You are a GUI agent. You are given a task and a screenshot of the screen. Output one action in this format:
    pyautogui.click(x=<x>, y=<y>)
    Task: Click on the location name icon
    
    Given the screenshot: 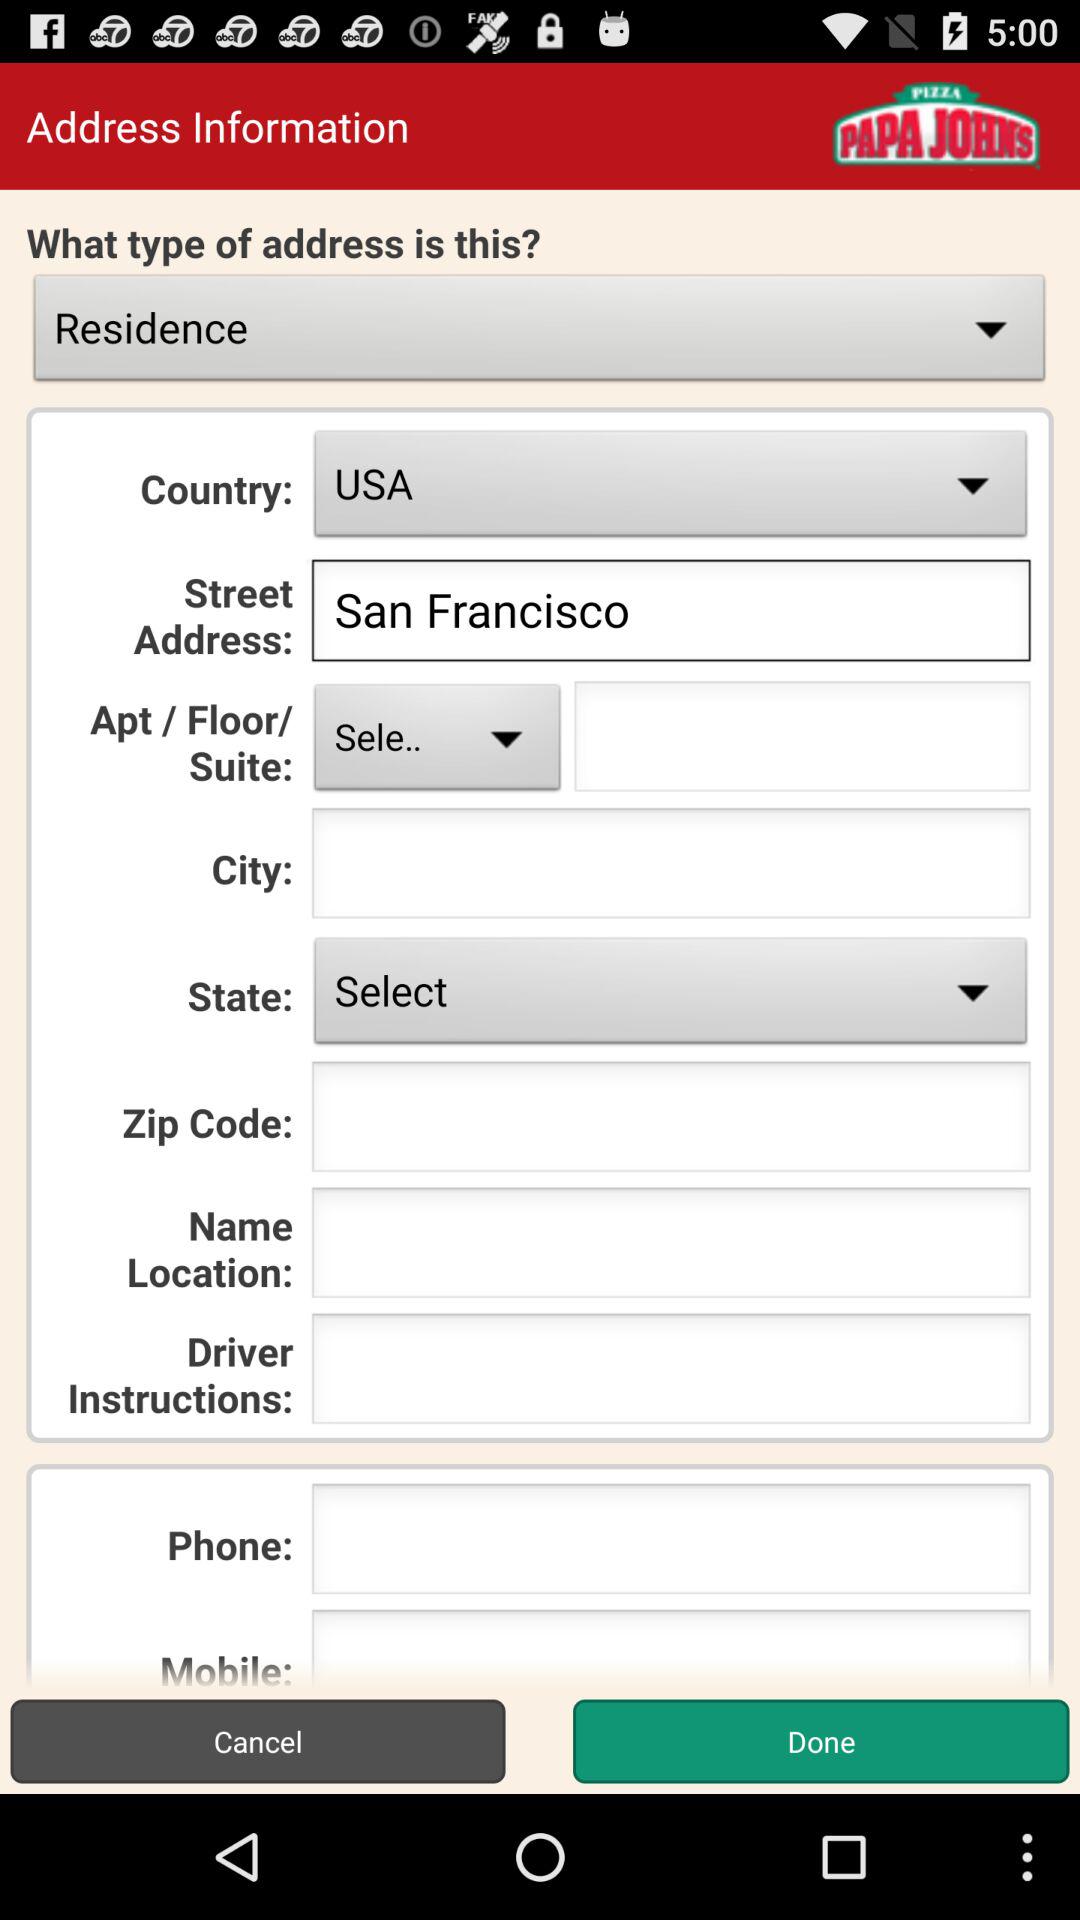 What is the action you would take?
    pyautogui.click(x=670, y=1248)
    